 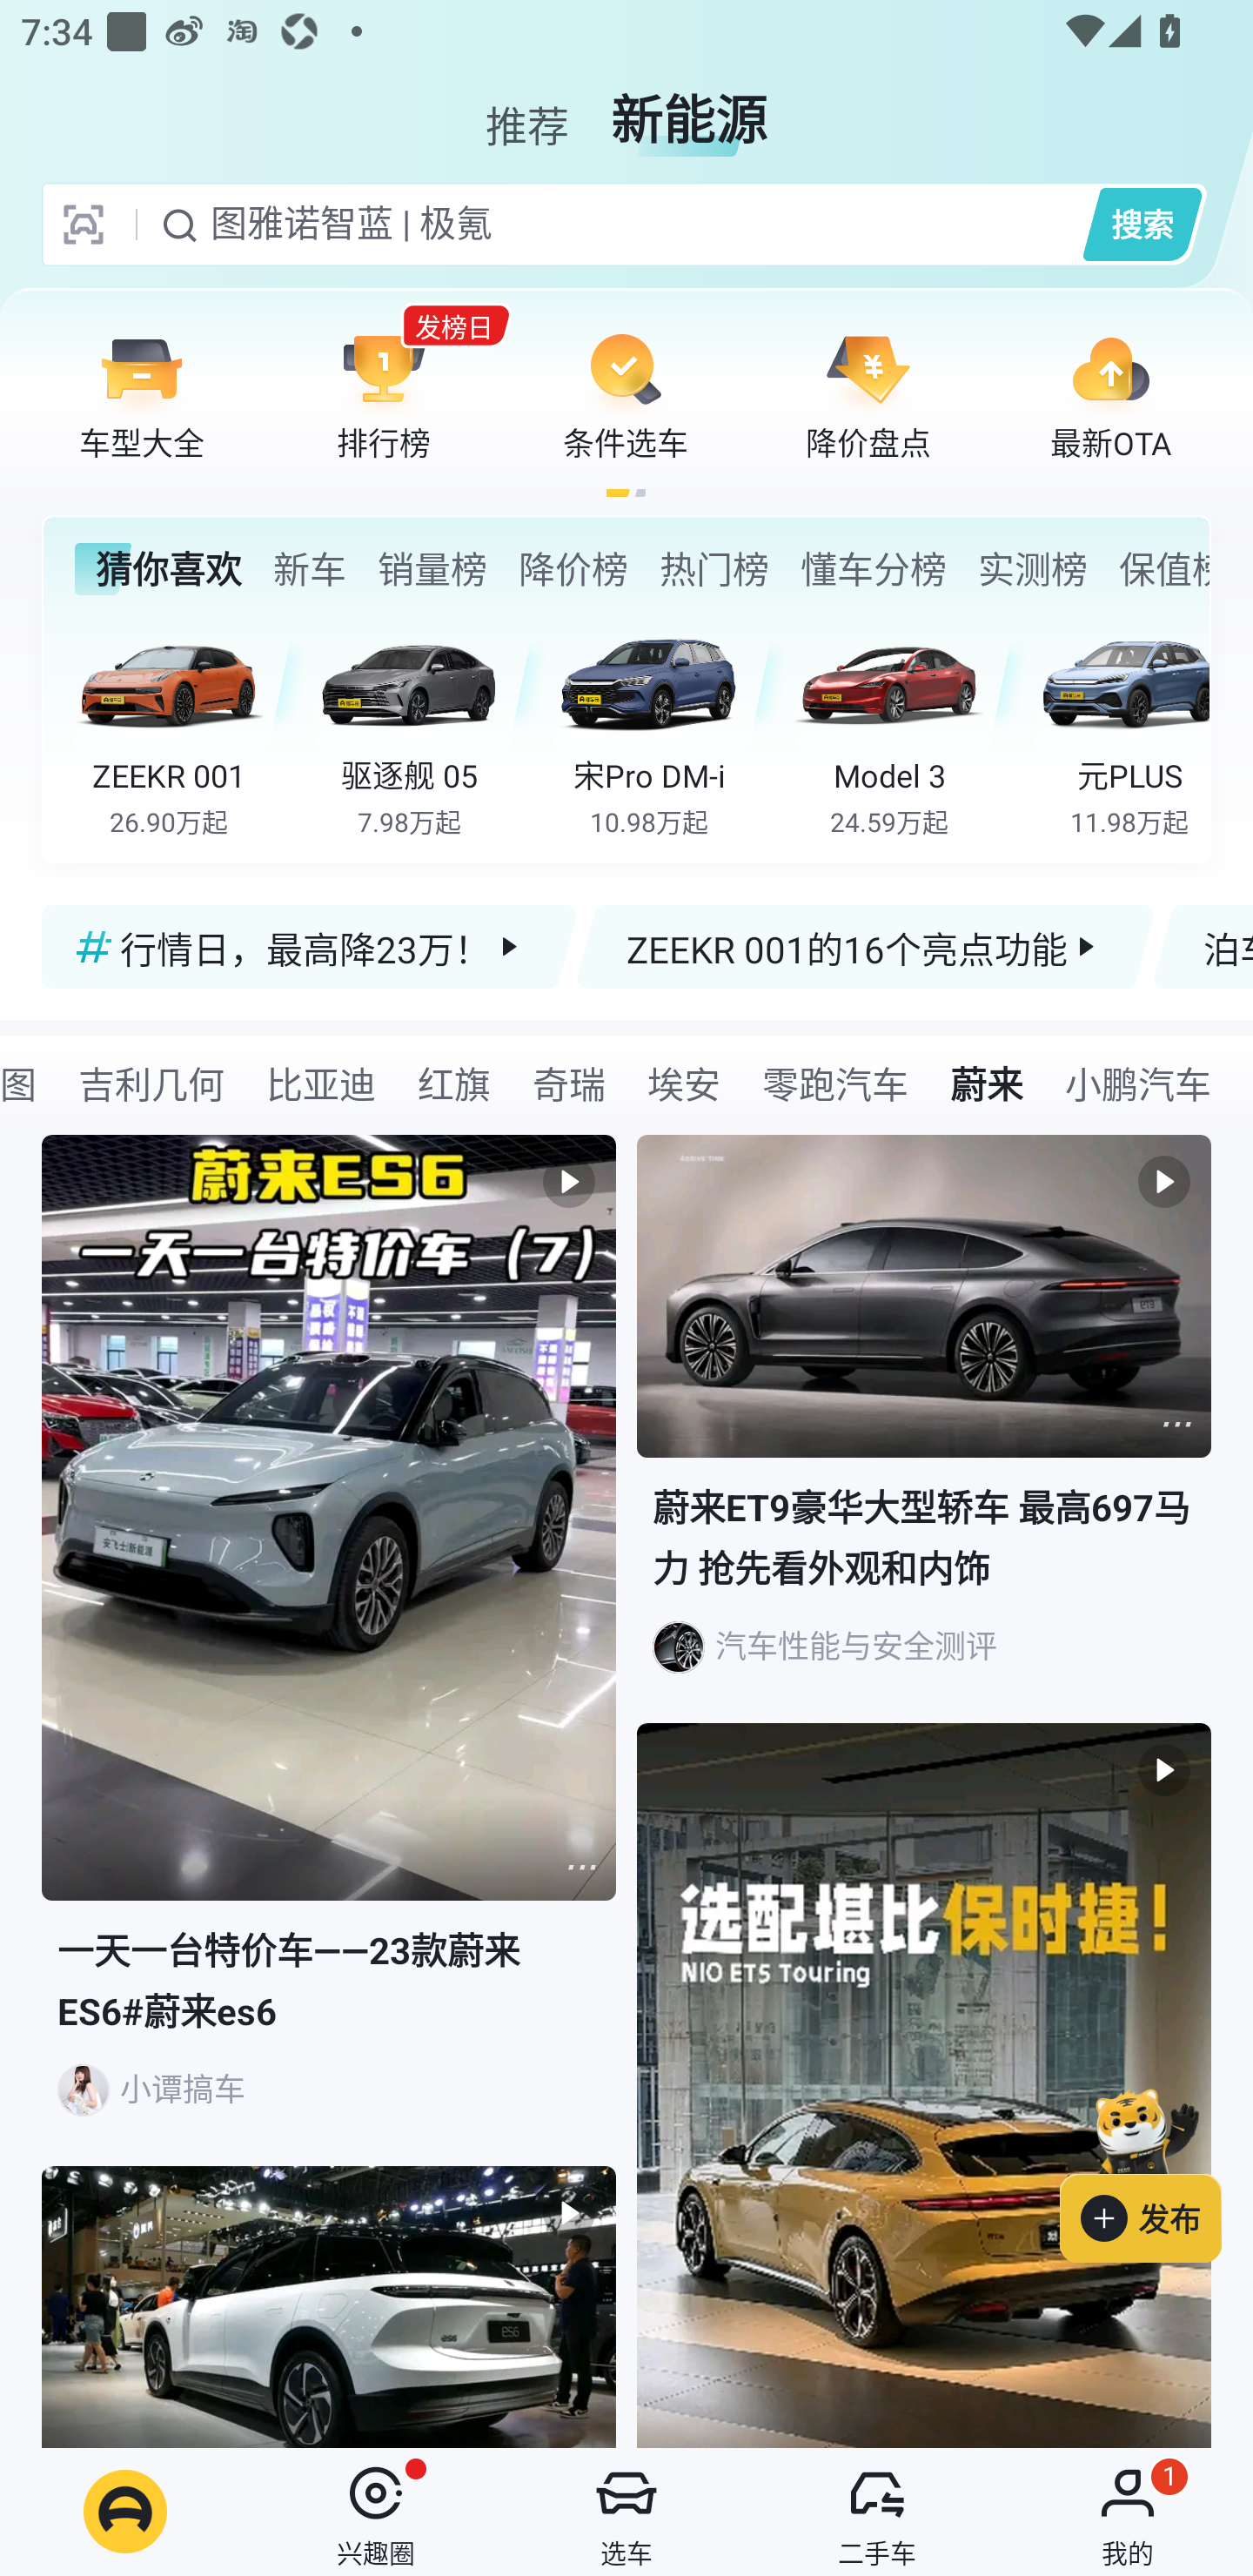 What do you see at coordinates (309, 569) in the screenshot?
I see `新车` at bounding box center [309, 569].